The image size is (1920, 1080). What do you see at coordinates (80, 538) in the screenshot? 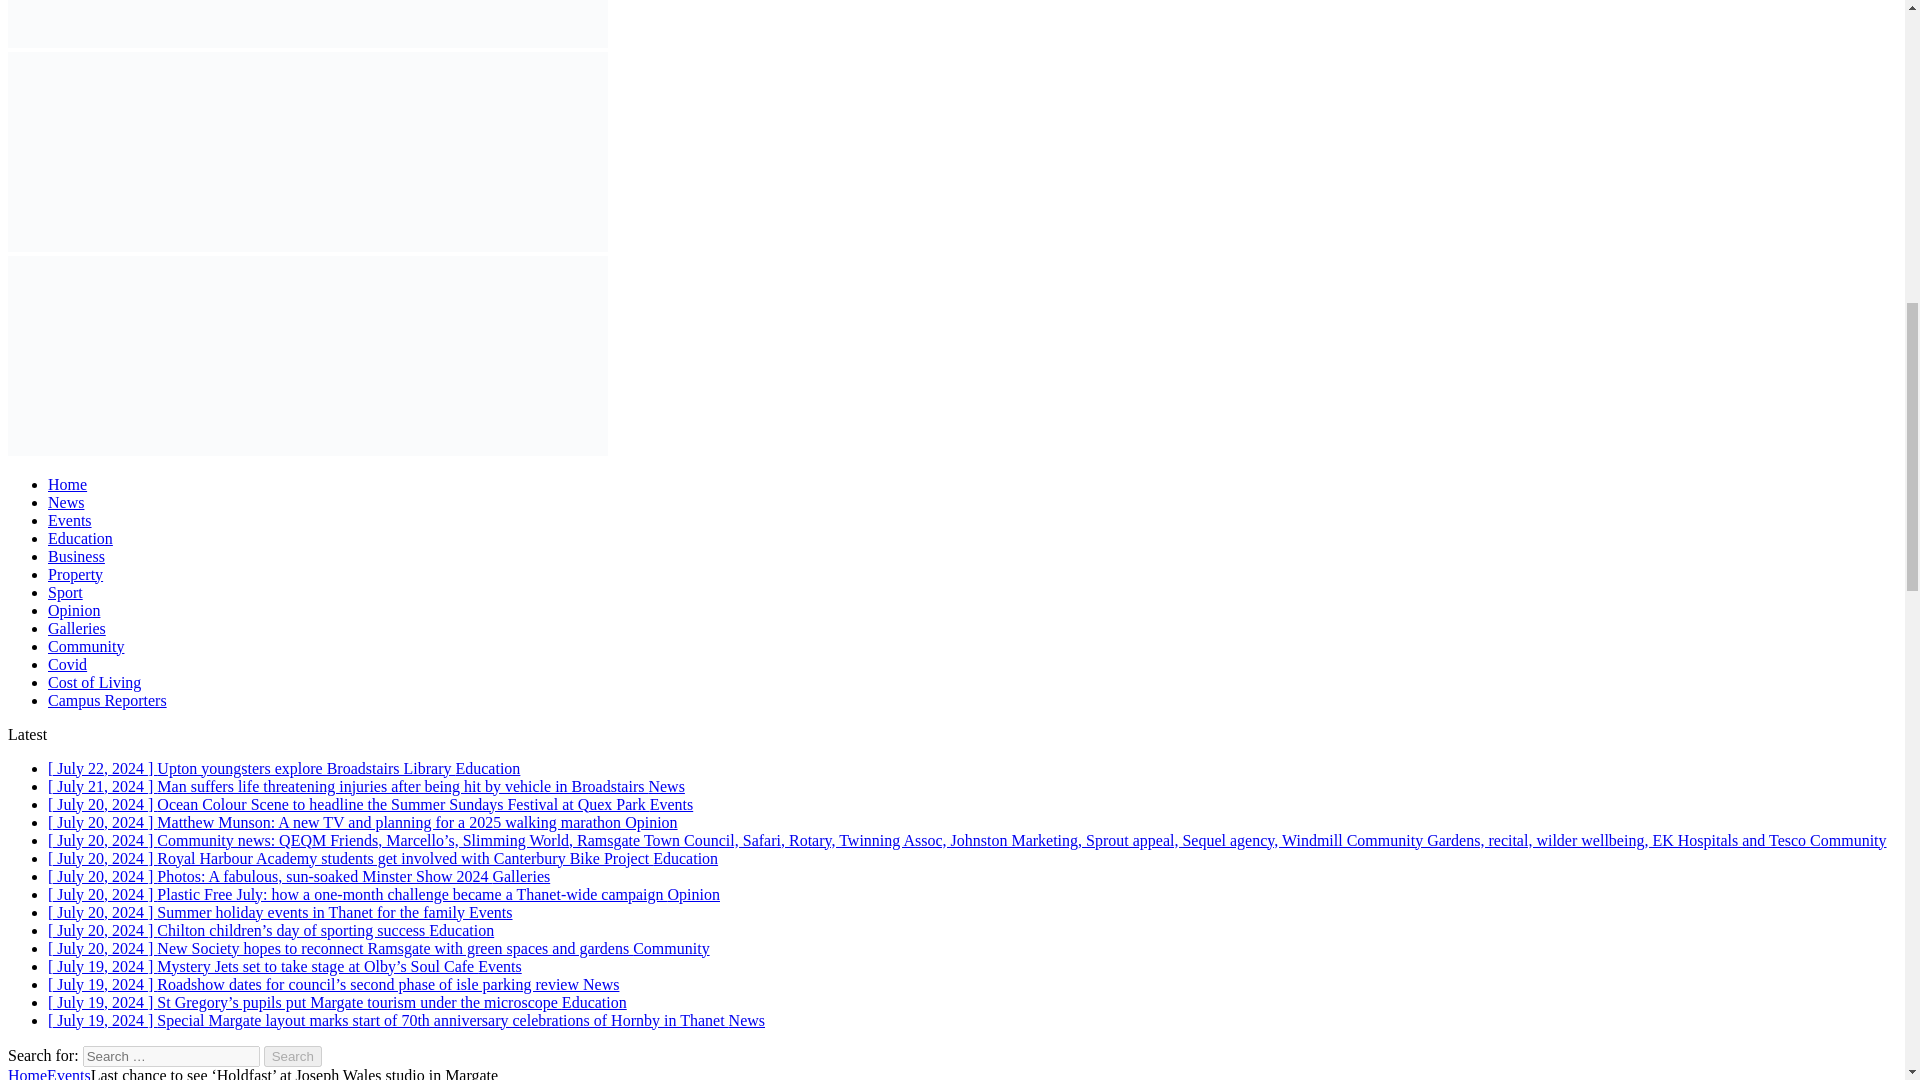
I see `Education` at bounding box center [80, 538].